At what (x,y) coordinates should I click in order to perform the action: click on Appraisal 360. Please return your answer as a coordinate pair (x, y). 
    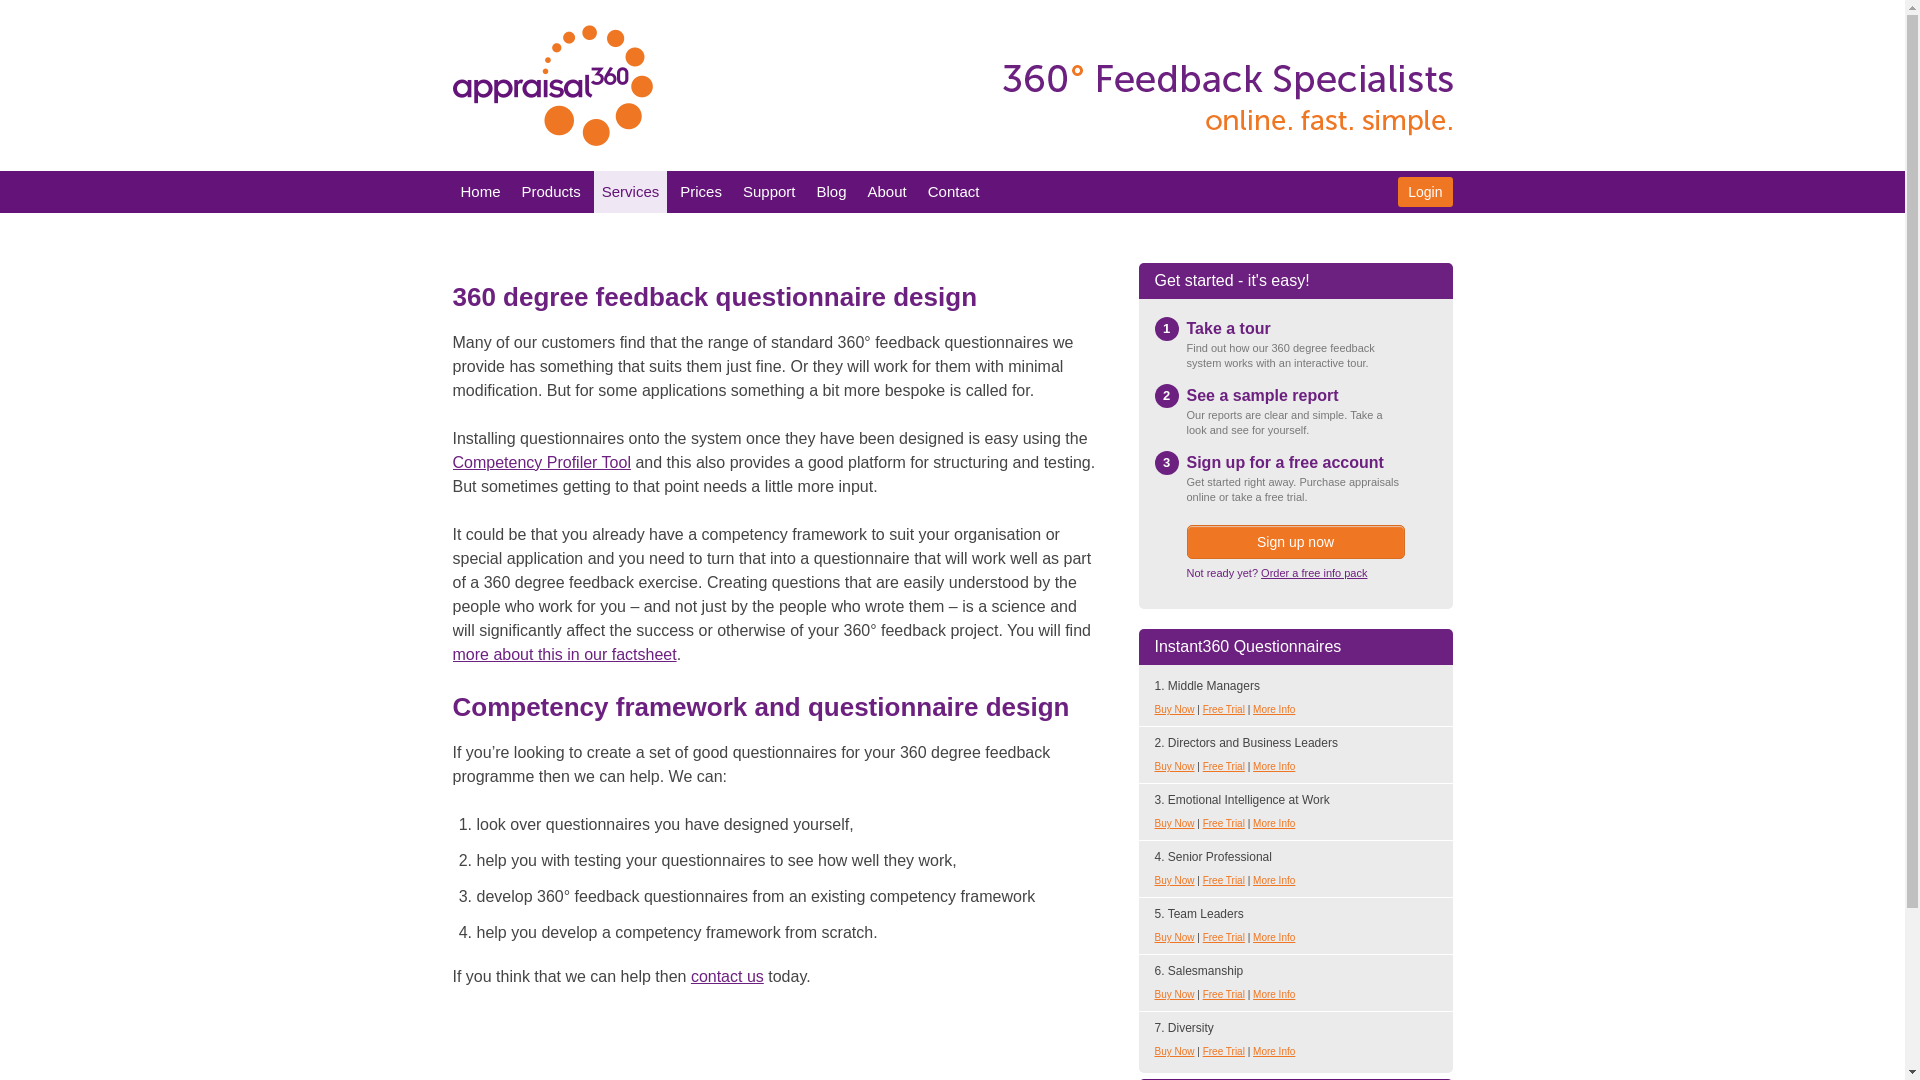
    Looking at the image, I should click on (552, 85).